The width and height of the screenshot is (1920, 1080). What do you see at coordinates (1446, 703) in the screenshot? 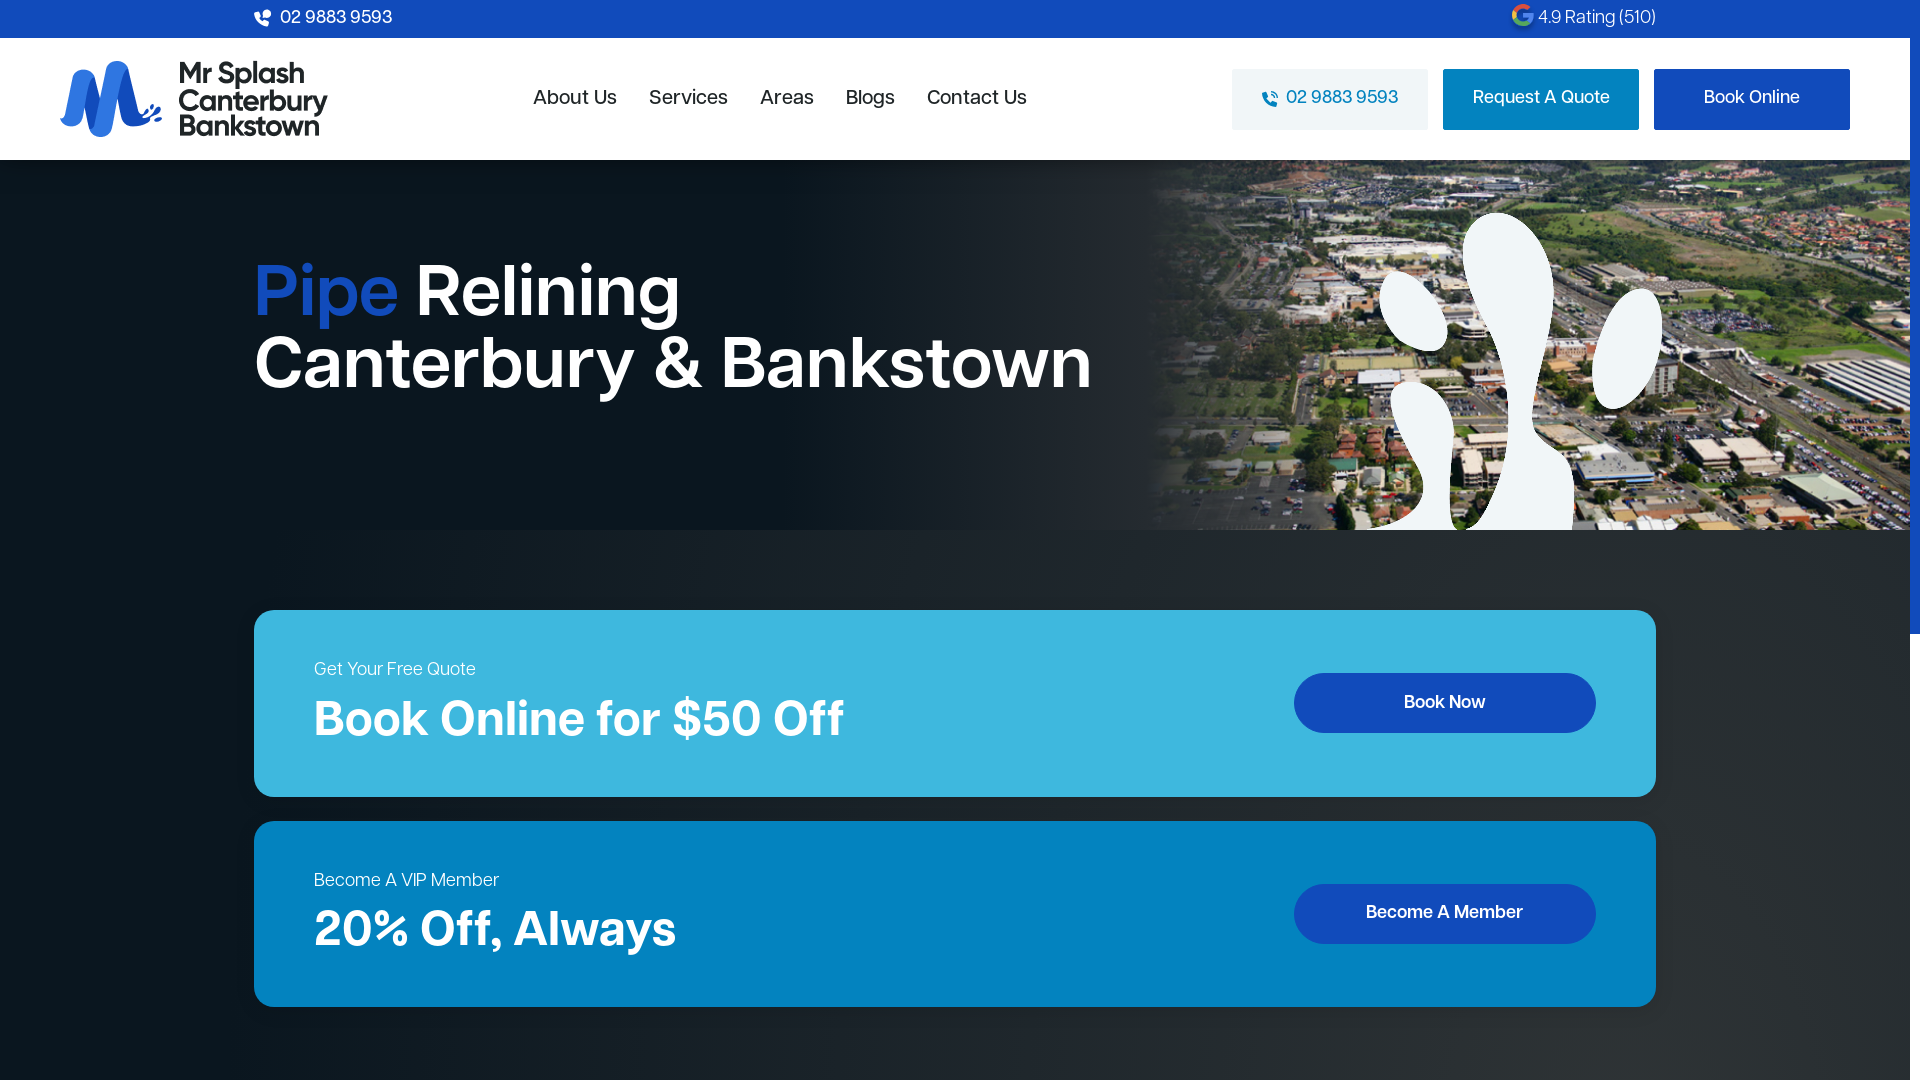
I see `Book Now` at bounding box center [1446, 703].